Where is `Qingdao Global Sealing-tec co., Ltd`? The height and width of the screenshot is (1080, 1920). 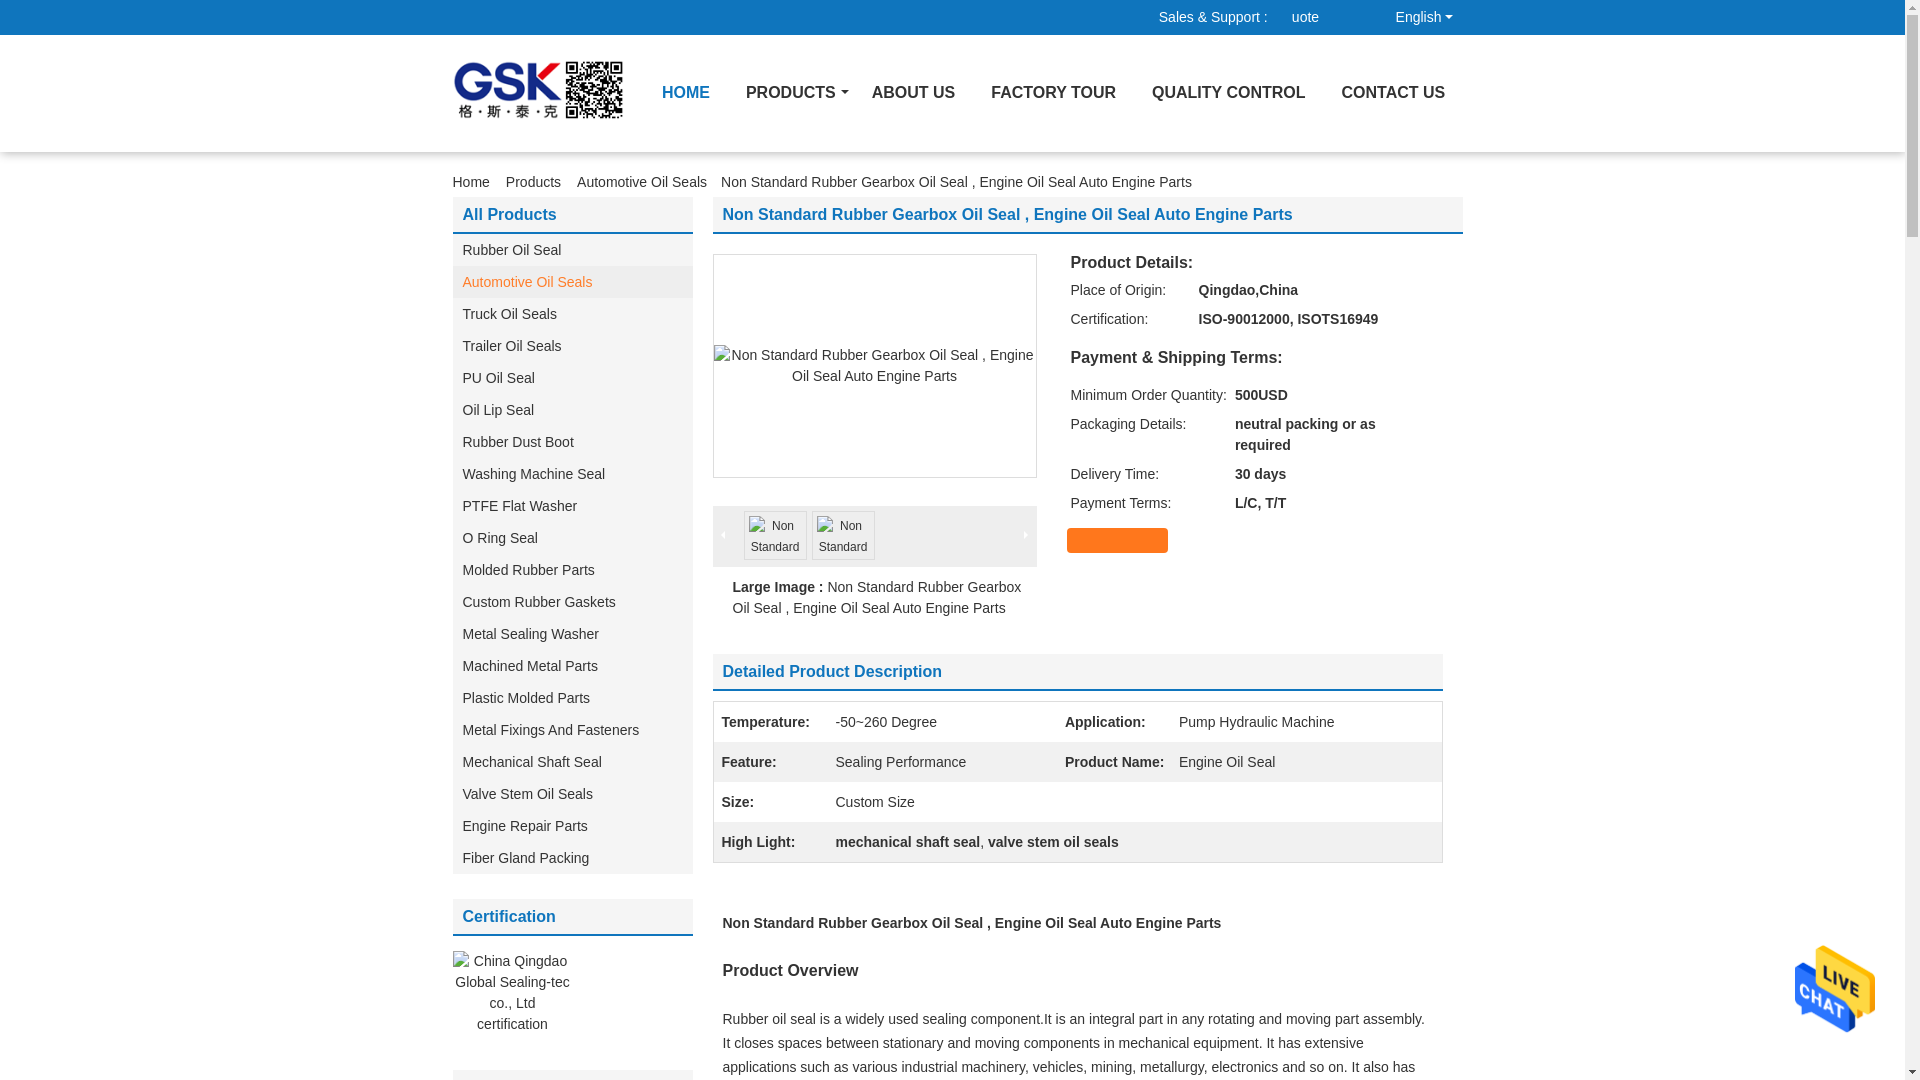 Qingdao Global Sealing-tec co., Ltd is located at coordinates (1320, 17).